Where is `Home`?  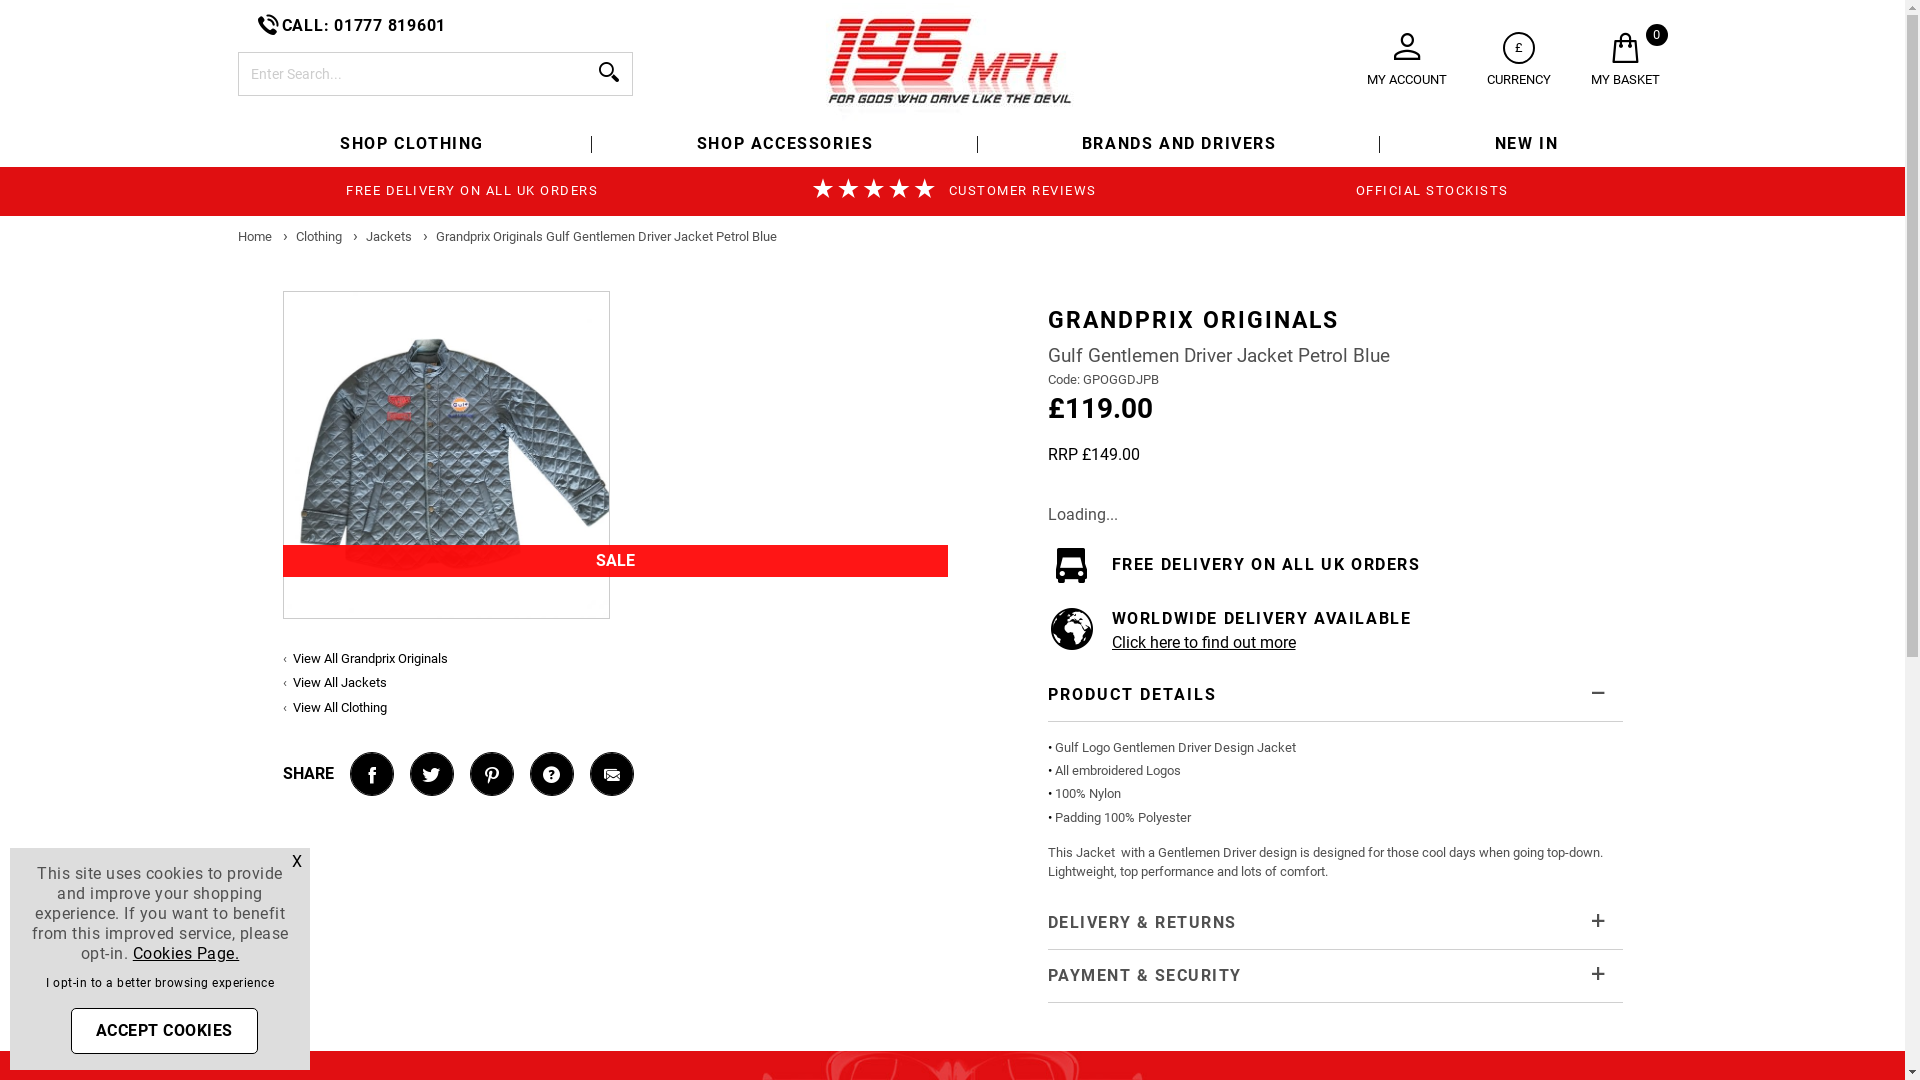 Home is located at coordinates (256, 236).